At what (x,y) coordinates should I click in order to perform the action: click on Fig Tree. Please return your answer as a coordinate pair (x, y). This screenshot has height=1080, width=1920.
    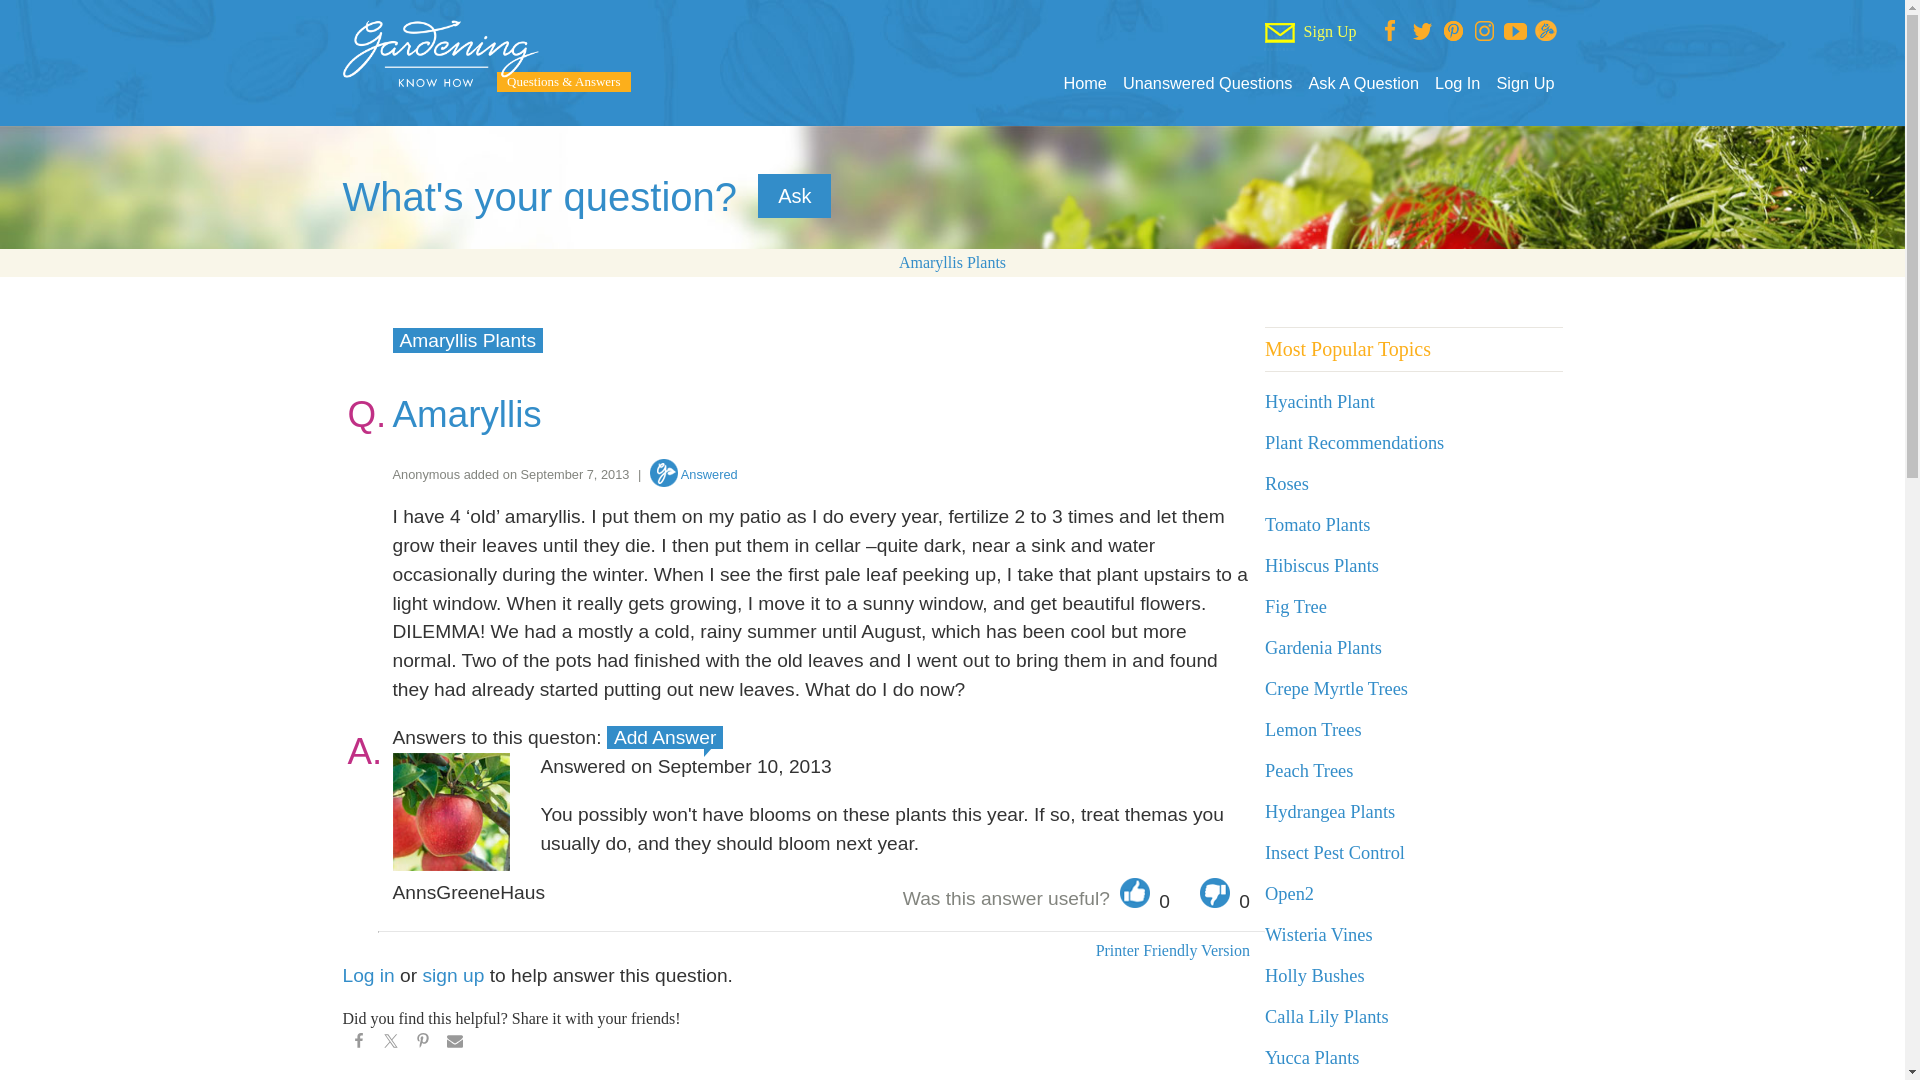
    Looking at the image, I should click on (1296, 606).